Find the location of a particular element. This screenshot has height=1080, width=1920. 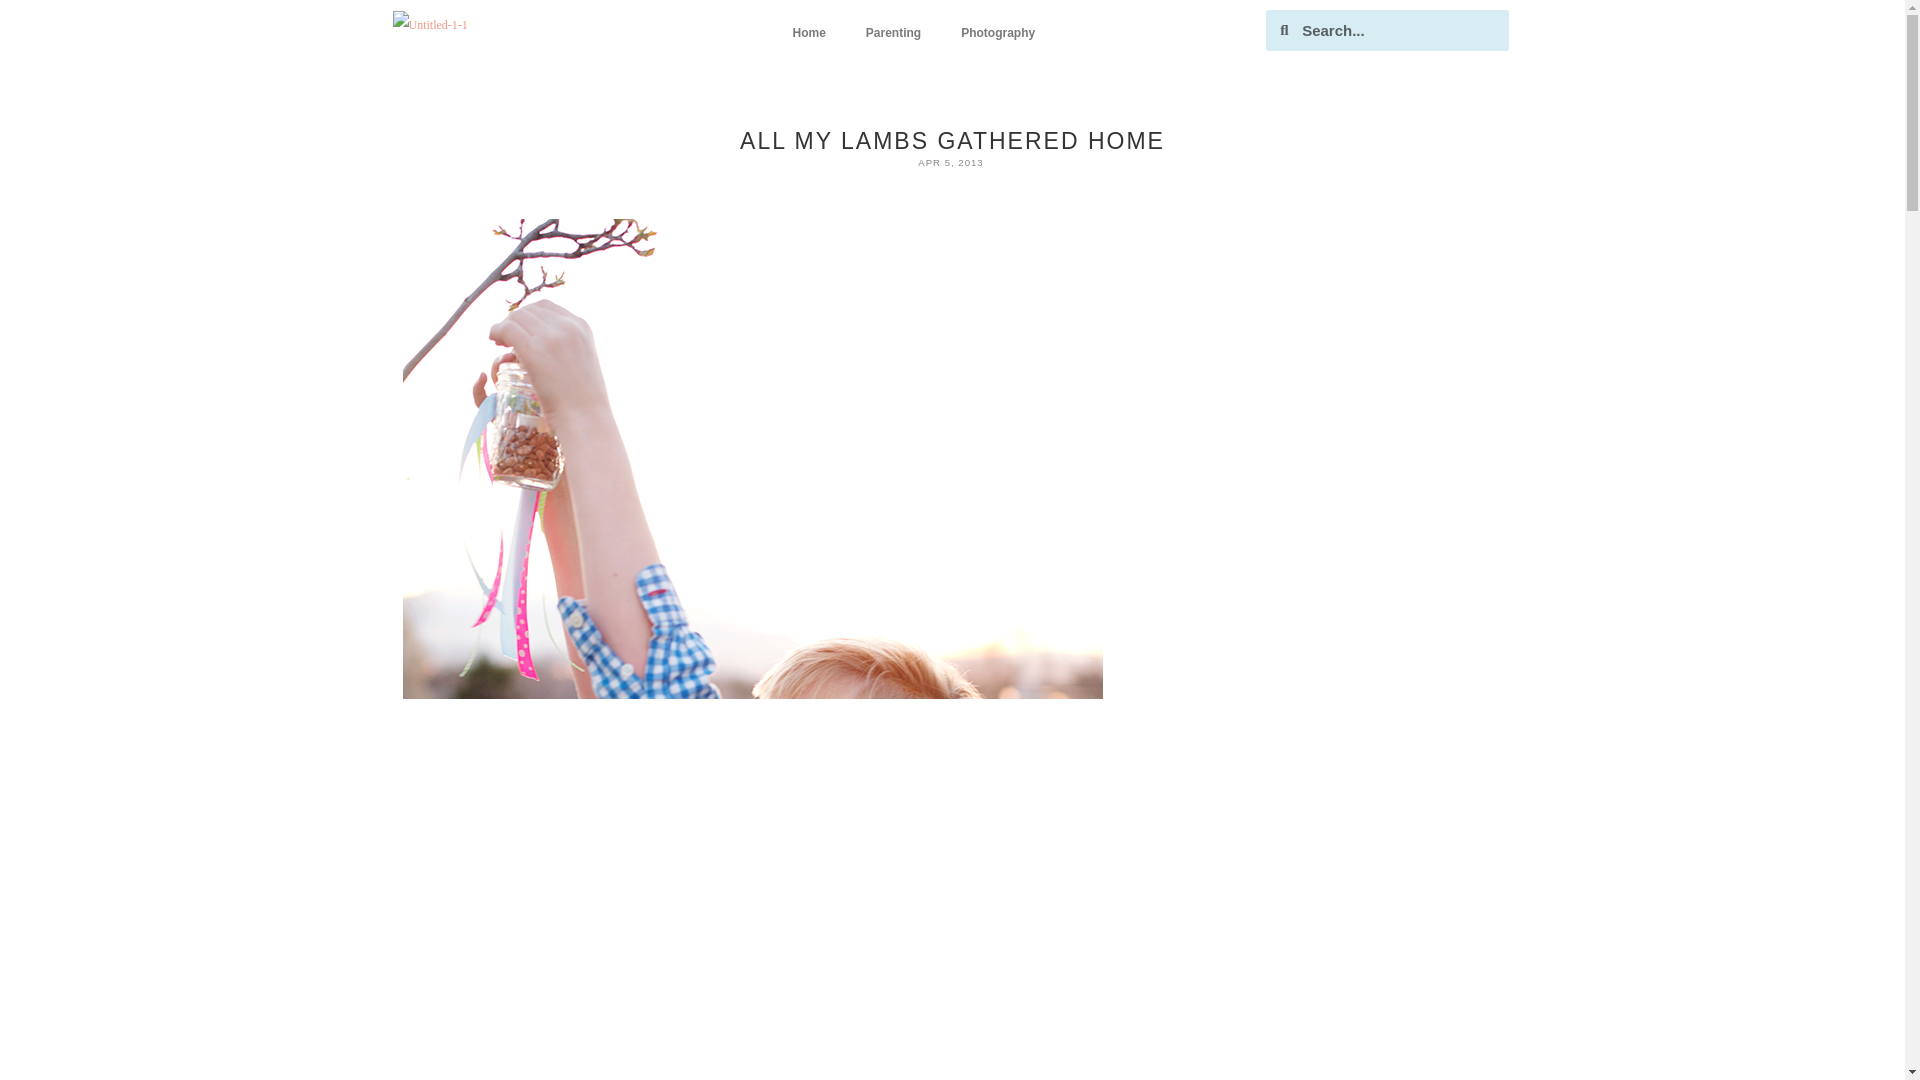

Photography is located at coordinates (997, 32).